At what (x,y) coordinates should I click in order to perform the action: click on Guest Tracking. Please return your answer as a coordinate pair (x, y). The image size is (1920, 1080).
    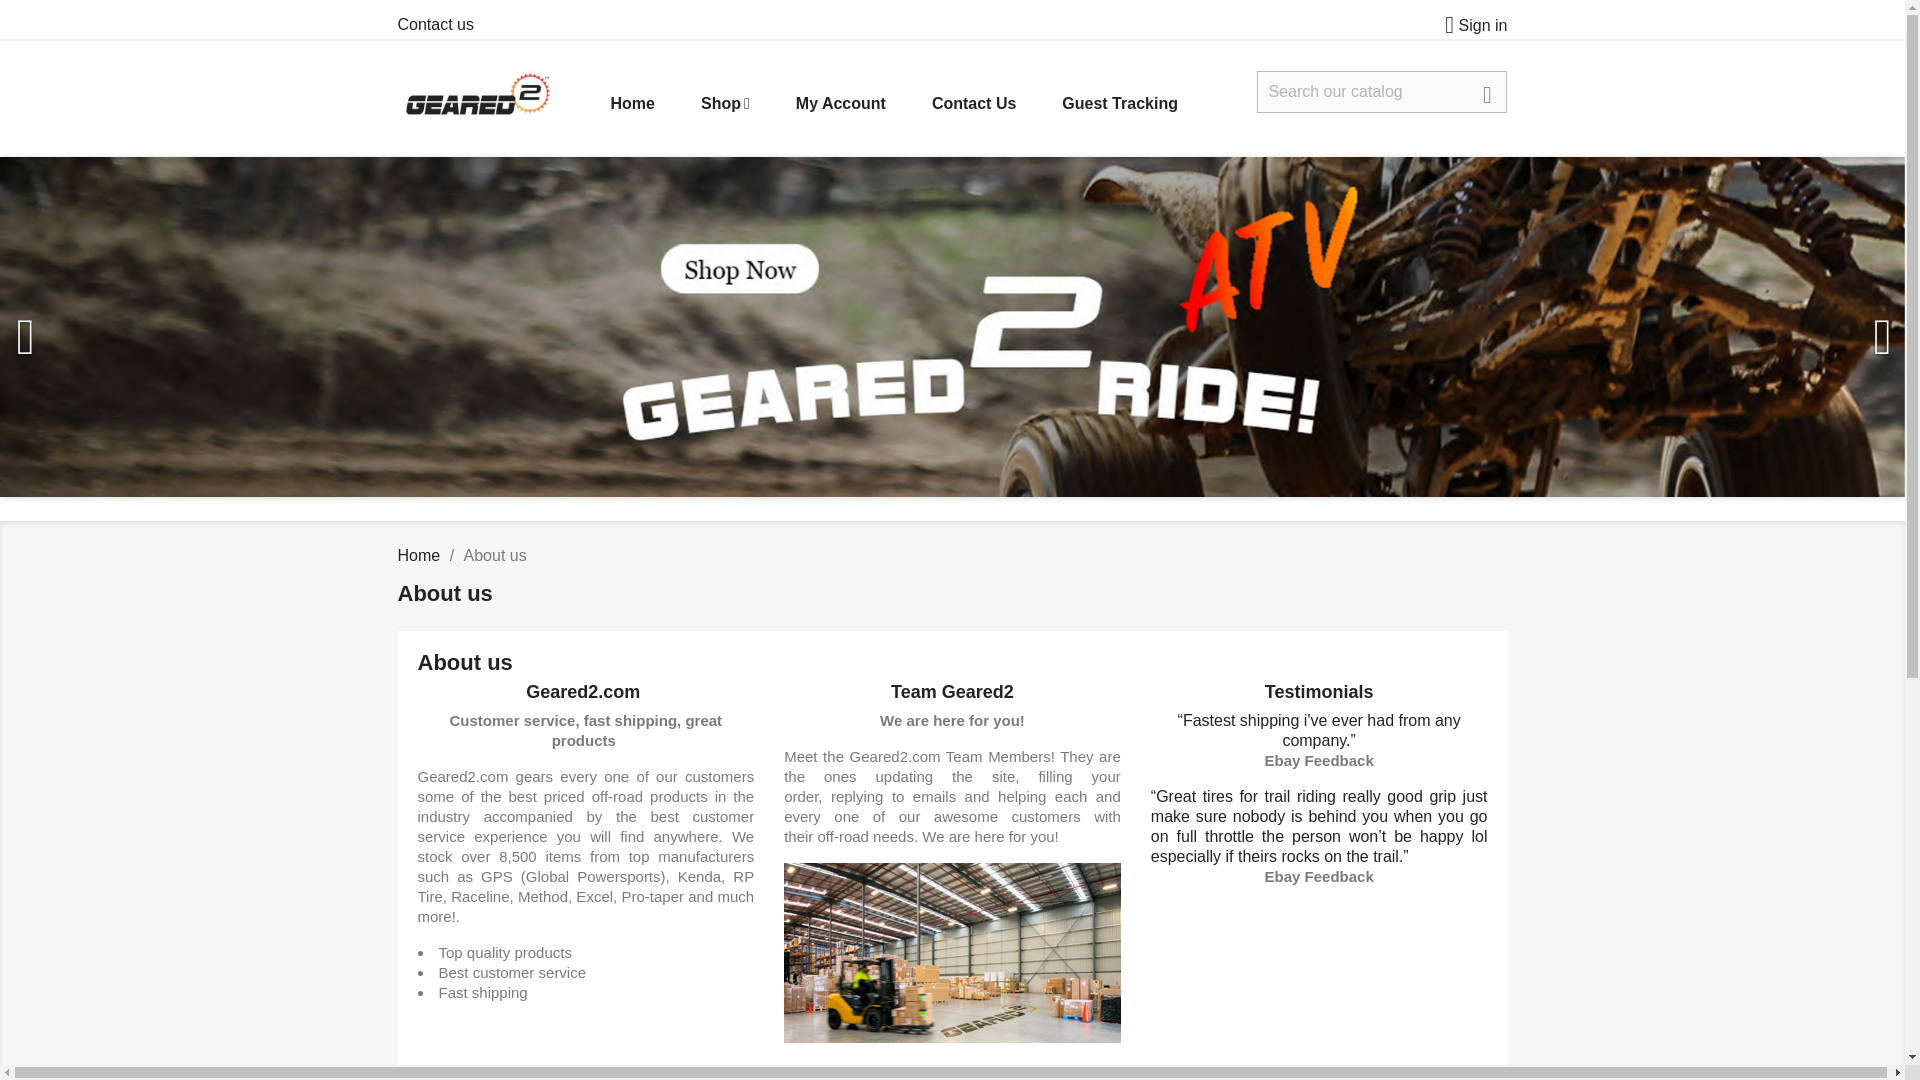
    Looking at the image, I should click on (1120, 104).